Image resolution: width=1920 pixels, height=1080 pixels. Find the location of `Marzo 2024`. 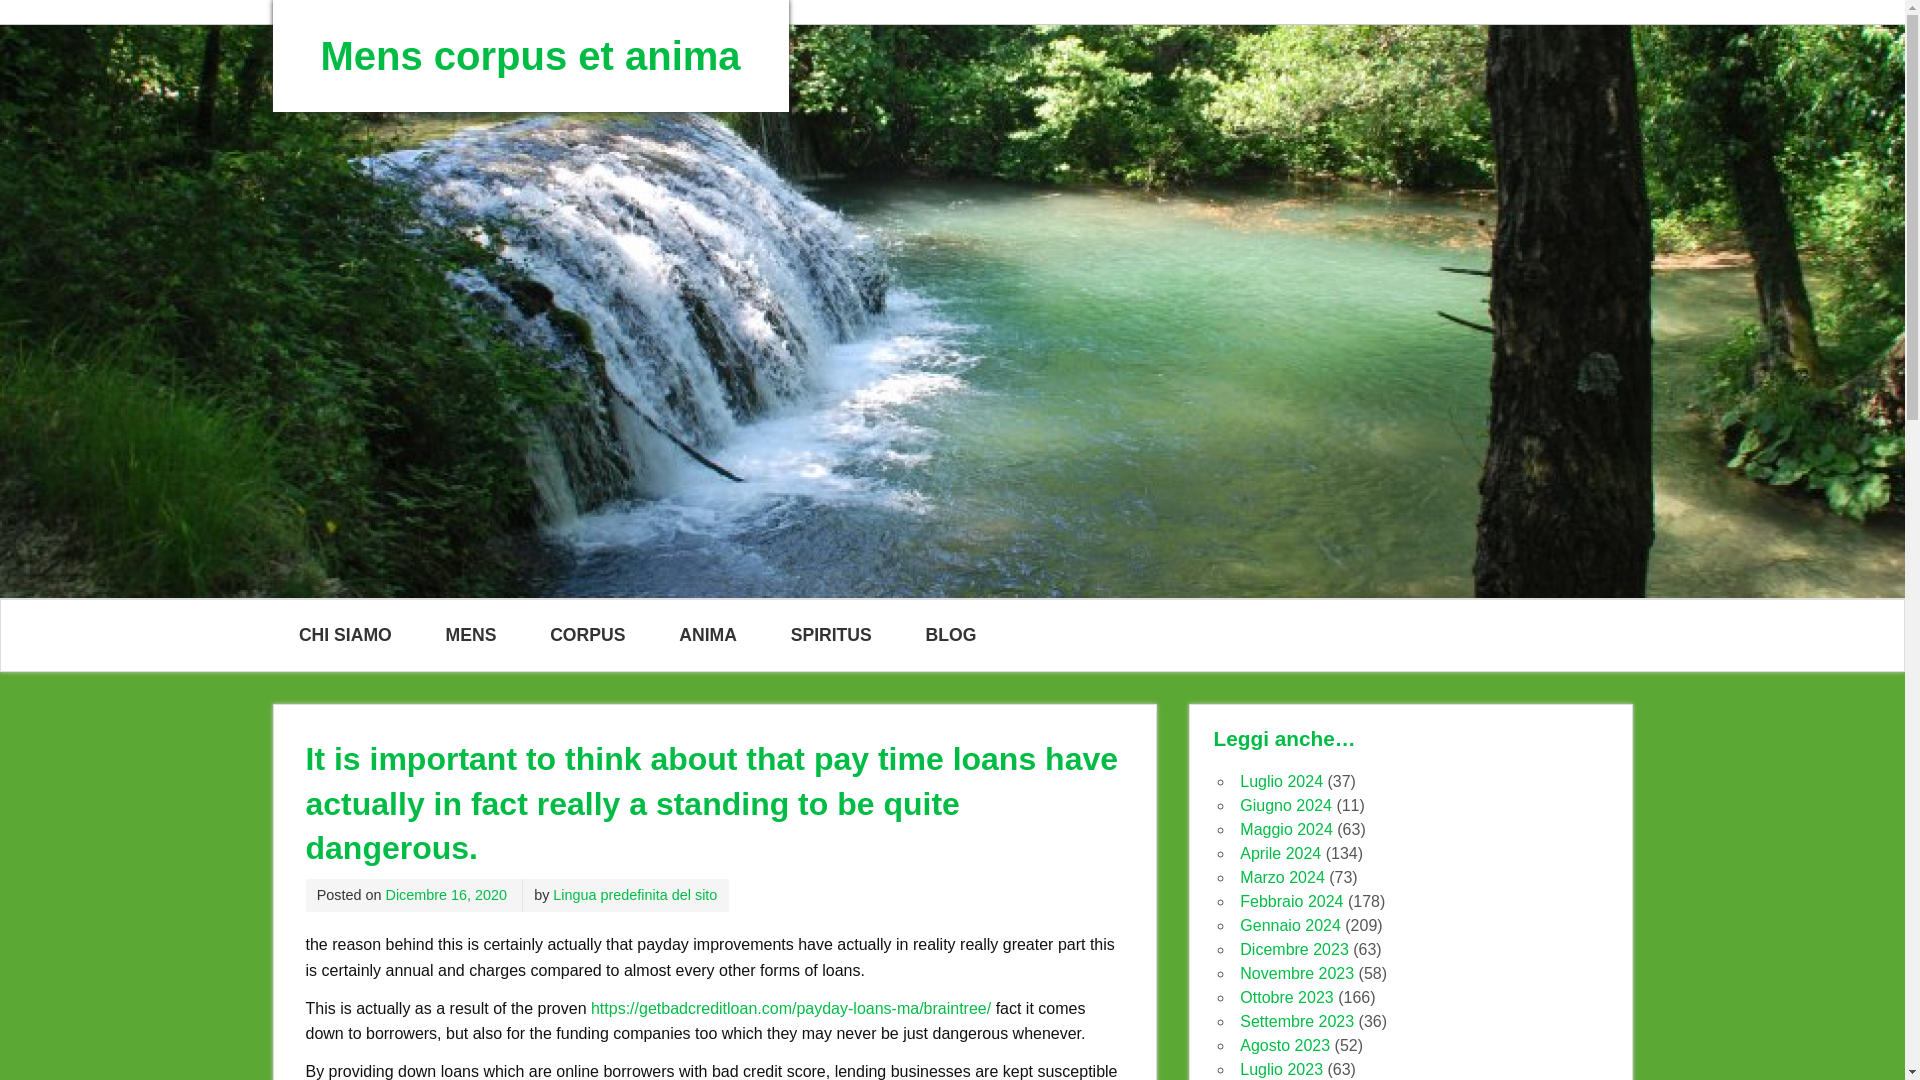

Marzo 2024 is located at coordinates (1282, 877).